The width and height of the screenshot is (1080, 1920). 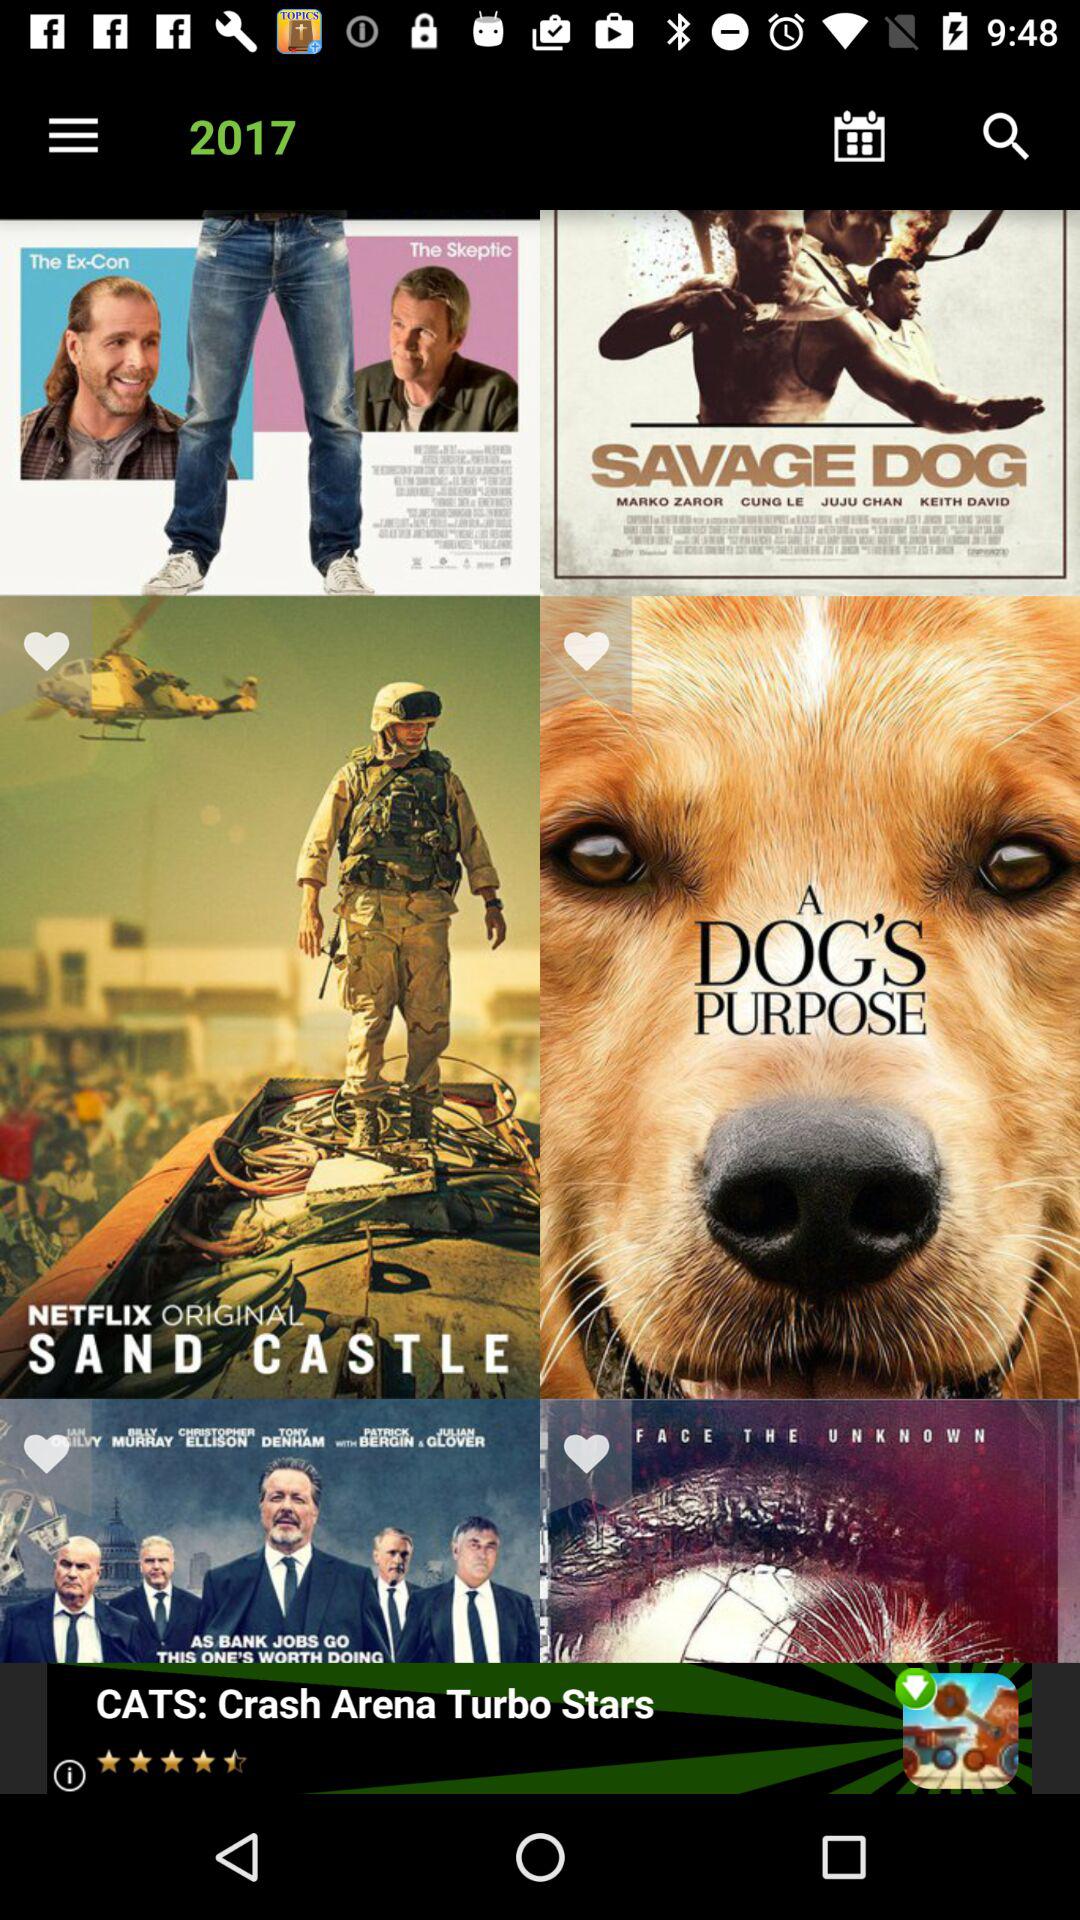 What do you see at coordinates (59, 1458) in the screenshot?
I see `favorites` at bounding box center [59, 1458].